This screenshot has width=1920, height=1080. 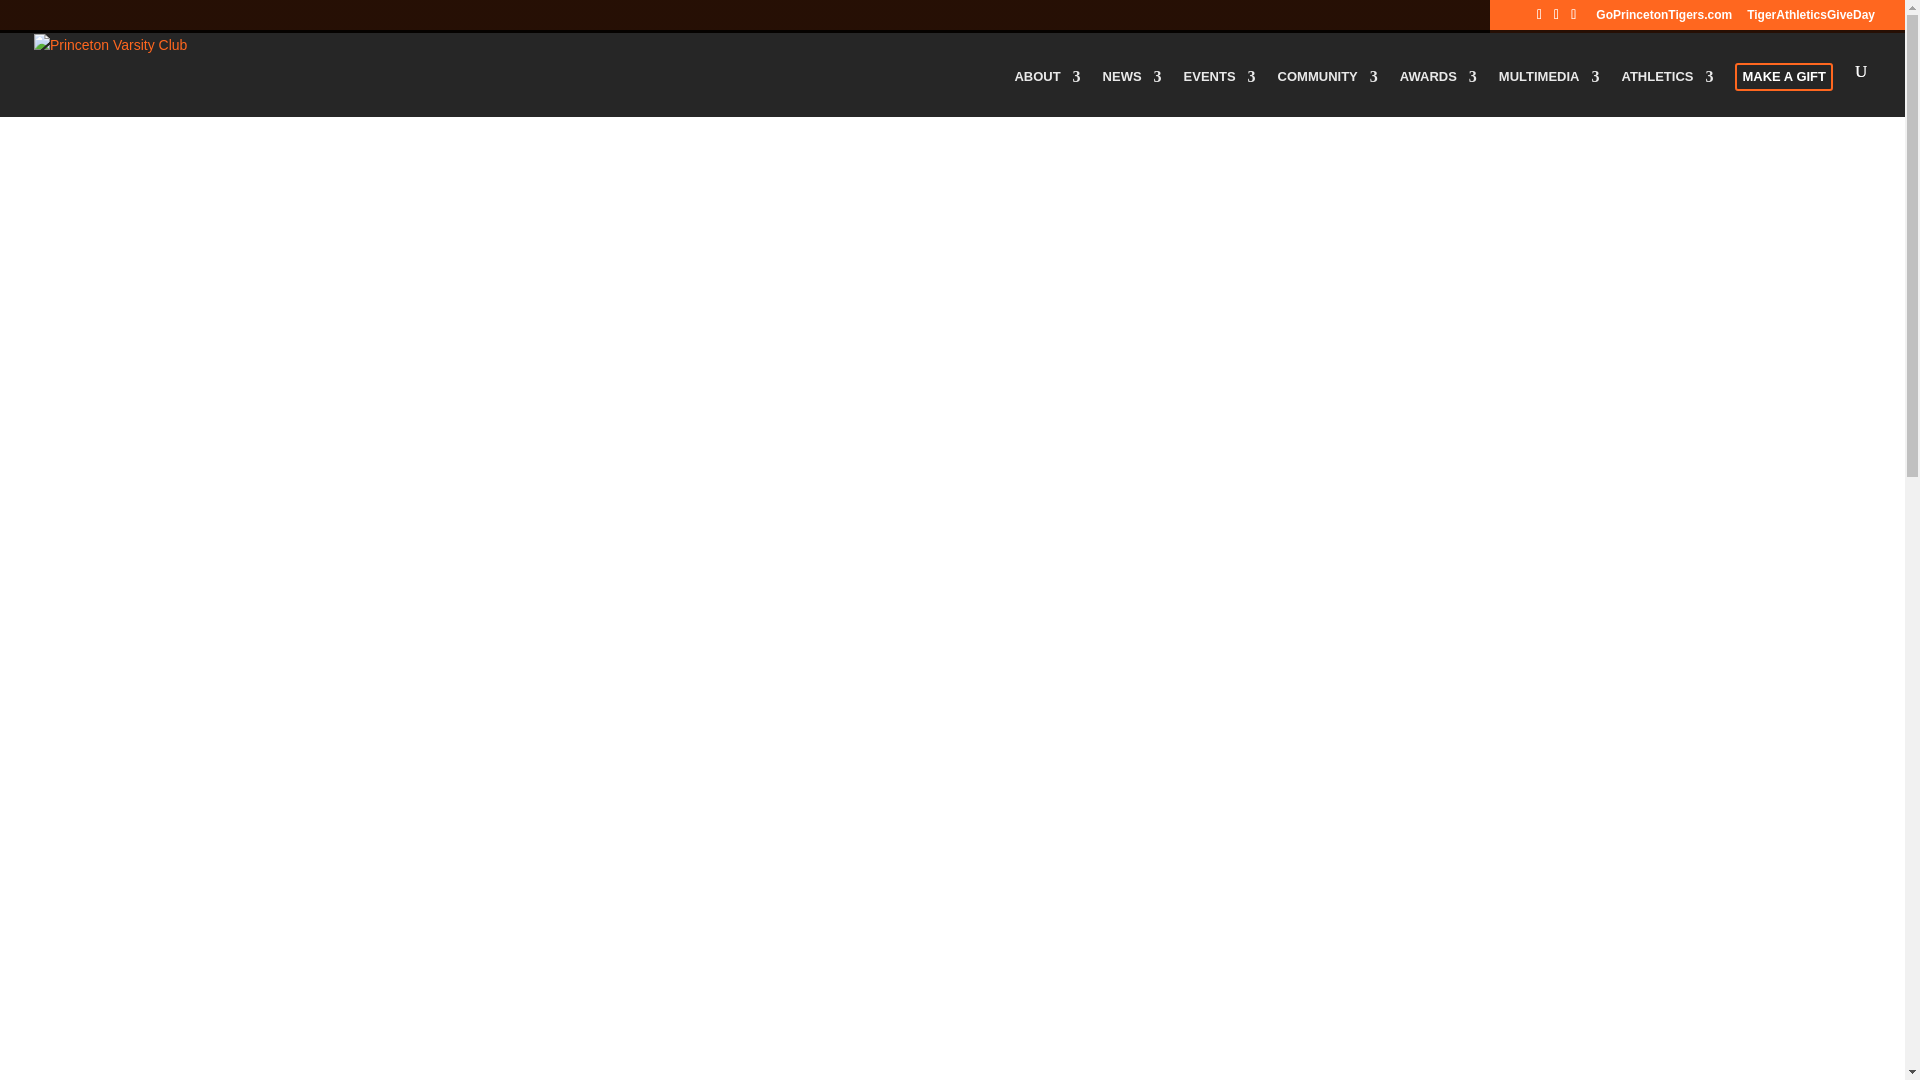 I want to click on TigerAthleticsGiveDay, so click(x=1811, y=19).